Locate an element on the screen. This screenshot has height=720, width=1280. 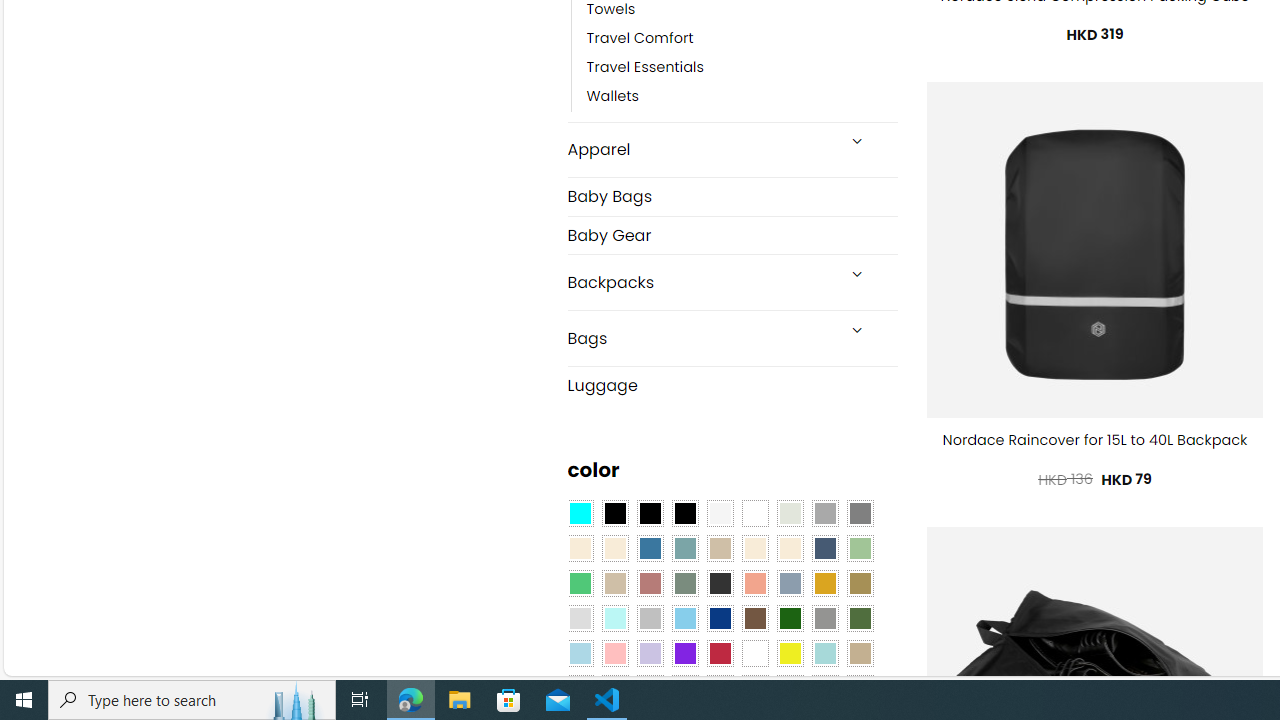
Mint is located at coordinates (614, 619).